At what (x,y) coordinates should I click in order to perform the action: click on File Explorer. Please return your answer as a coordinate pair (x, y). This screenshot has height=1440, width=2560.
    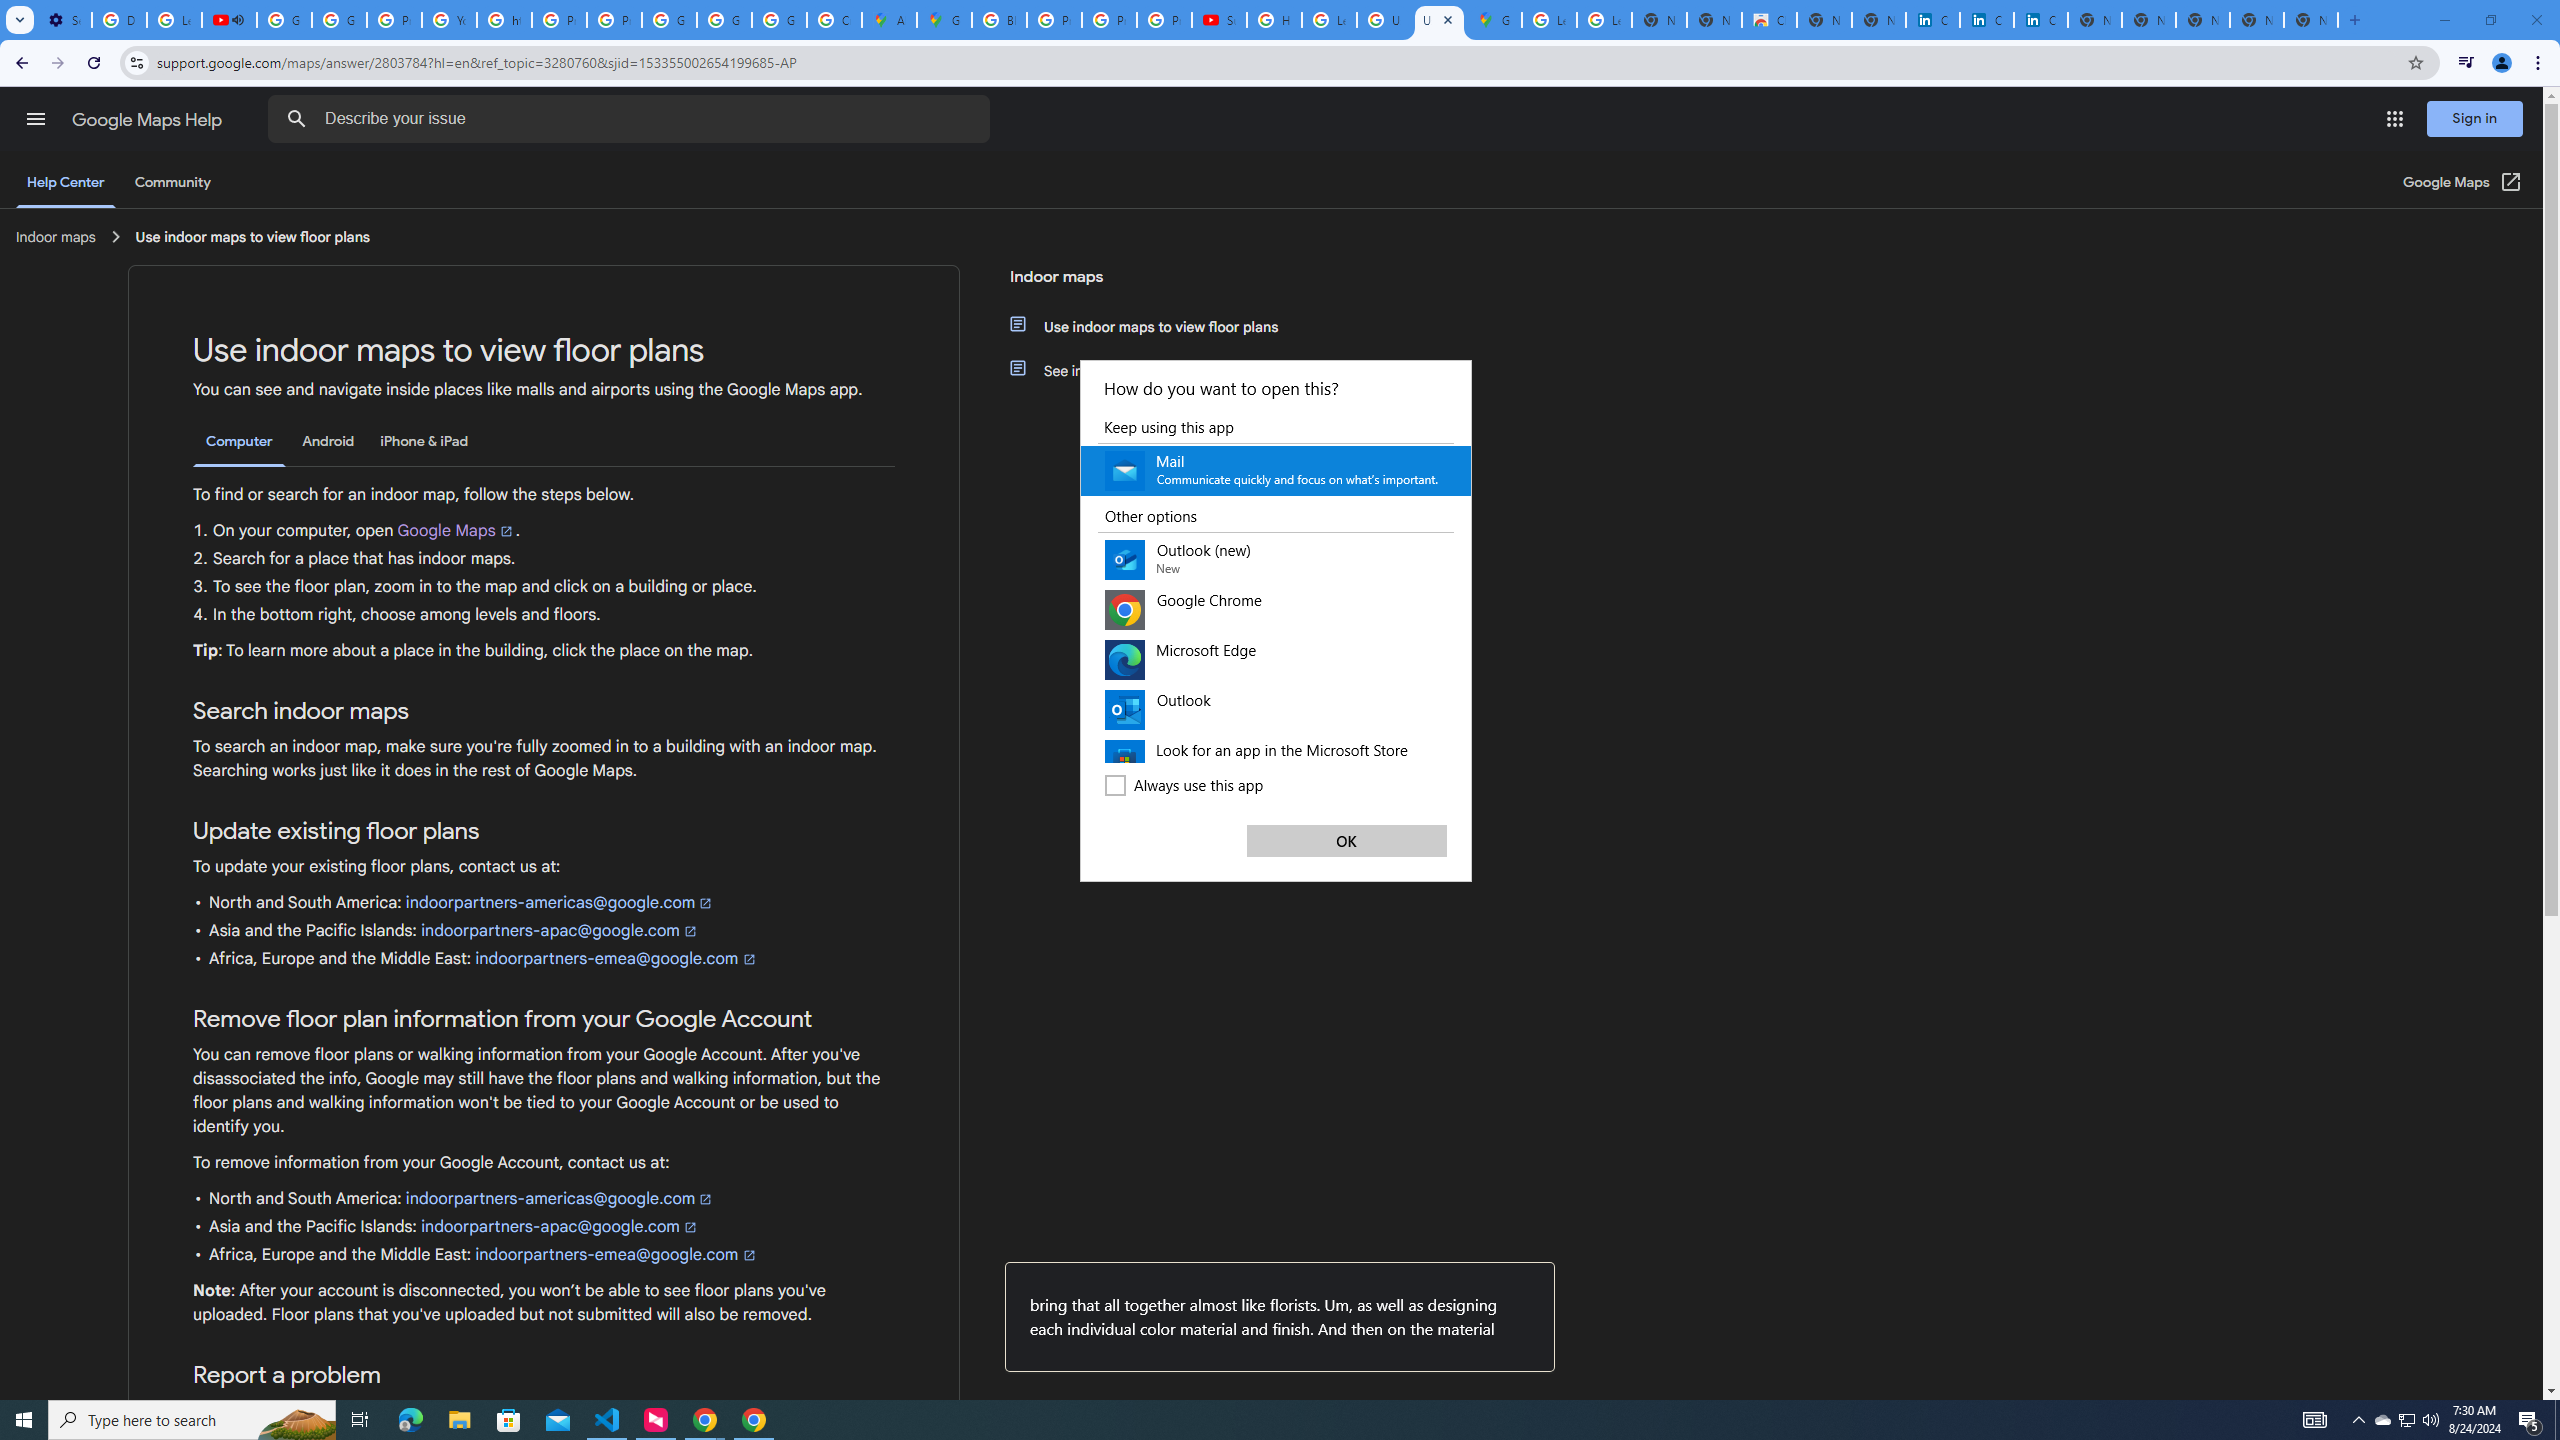
    Looking at the image, I should click on (459, 1420).